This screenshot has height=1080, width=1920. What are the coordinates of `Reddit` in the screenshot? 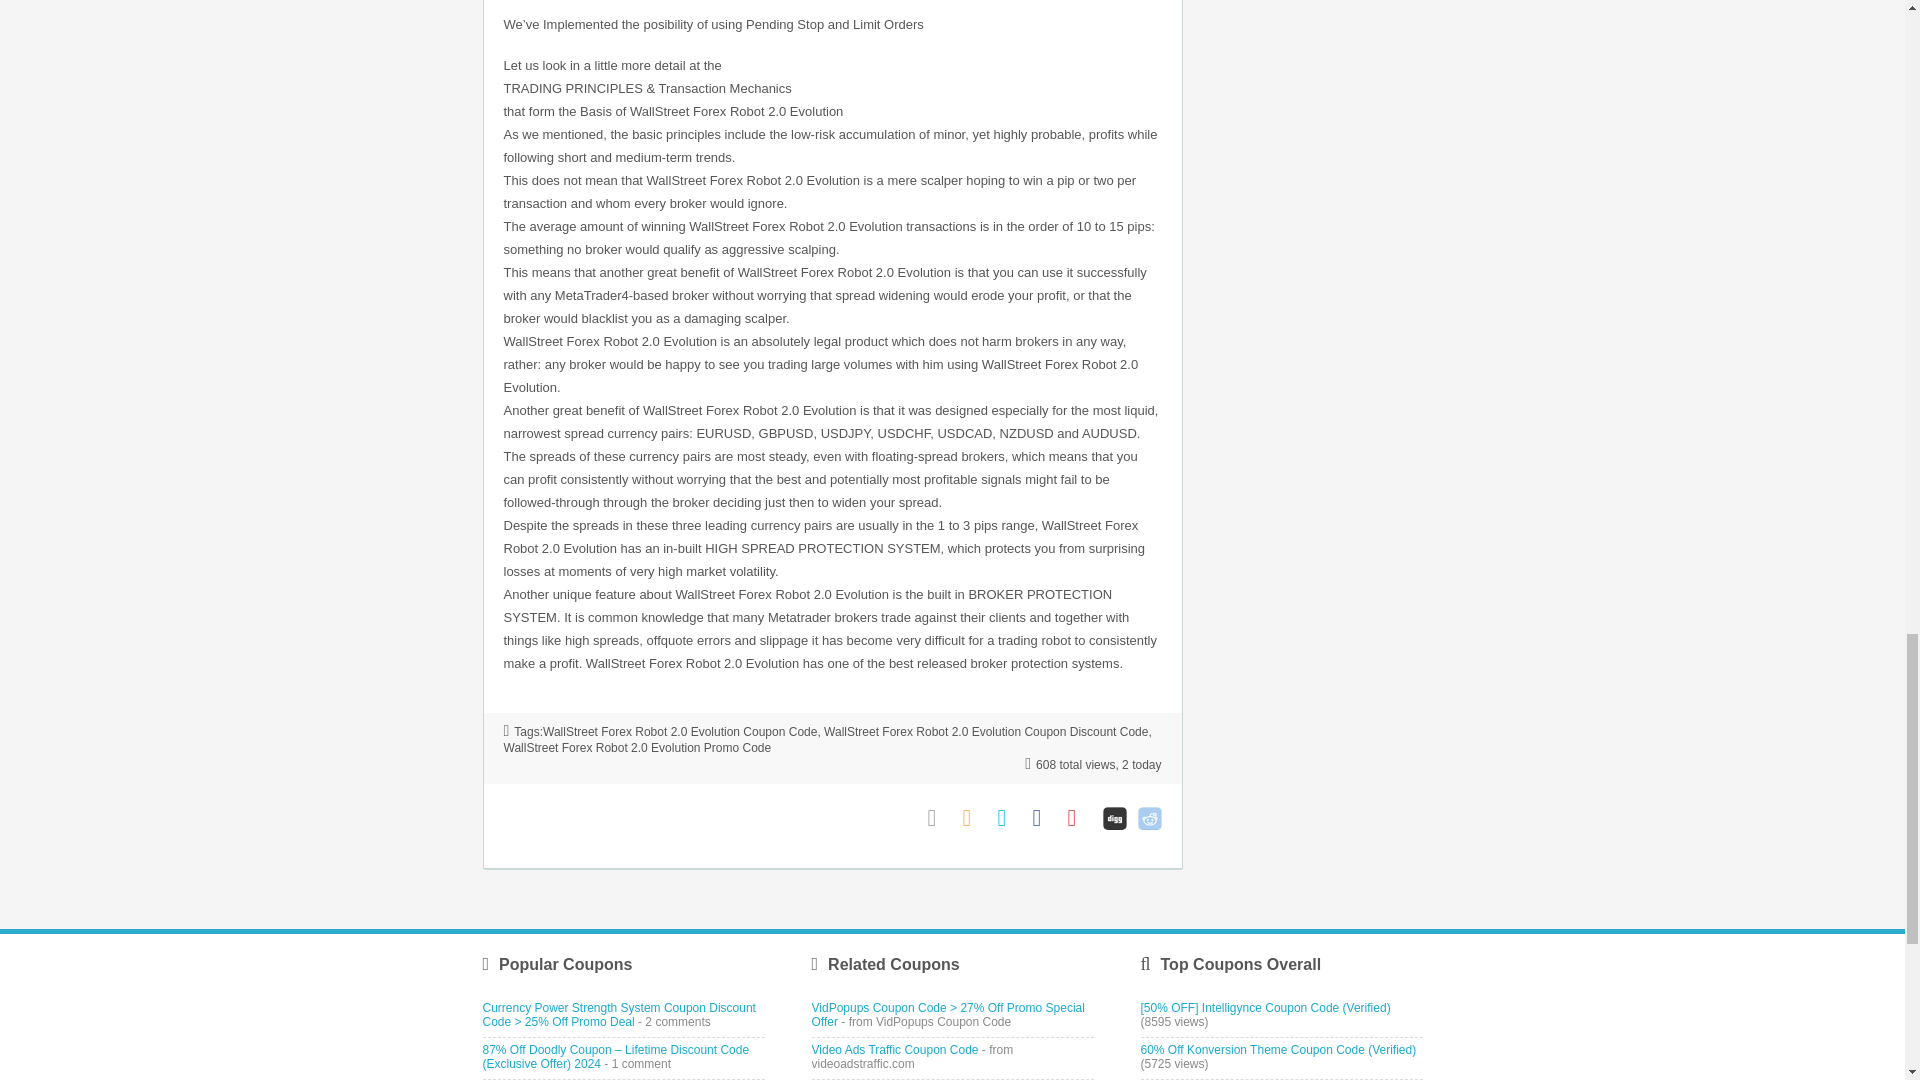 It's located at (1150, 818).